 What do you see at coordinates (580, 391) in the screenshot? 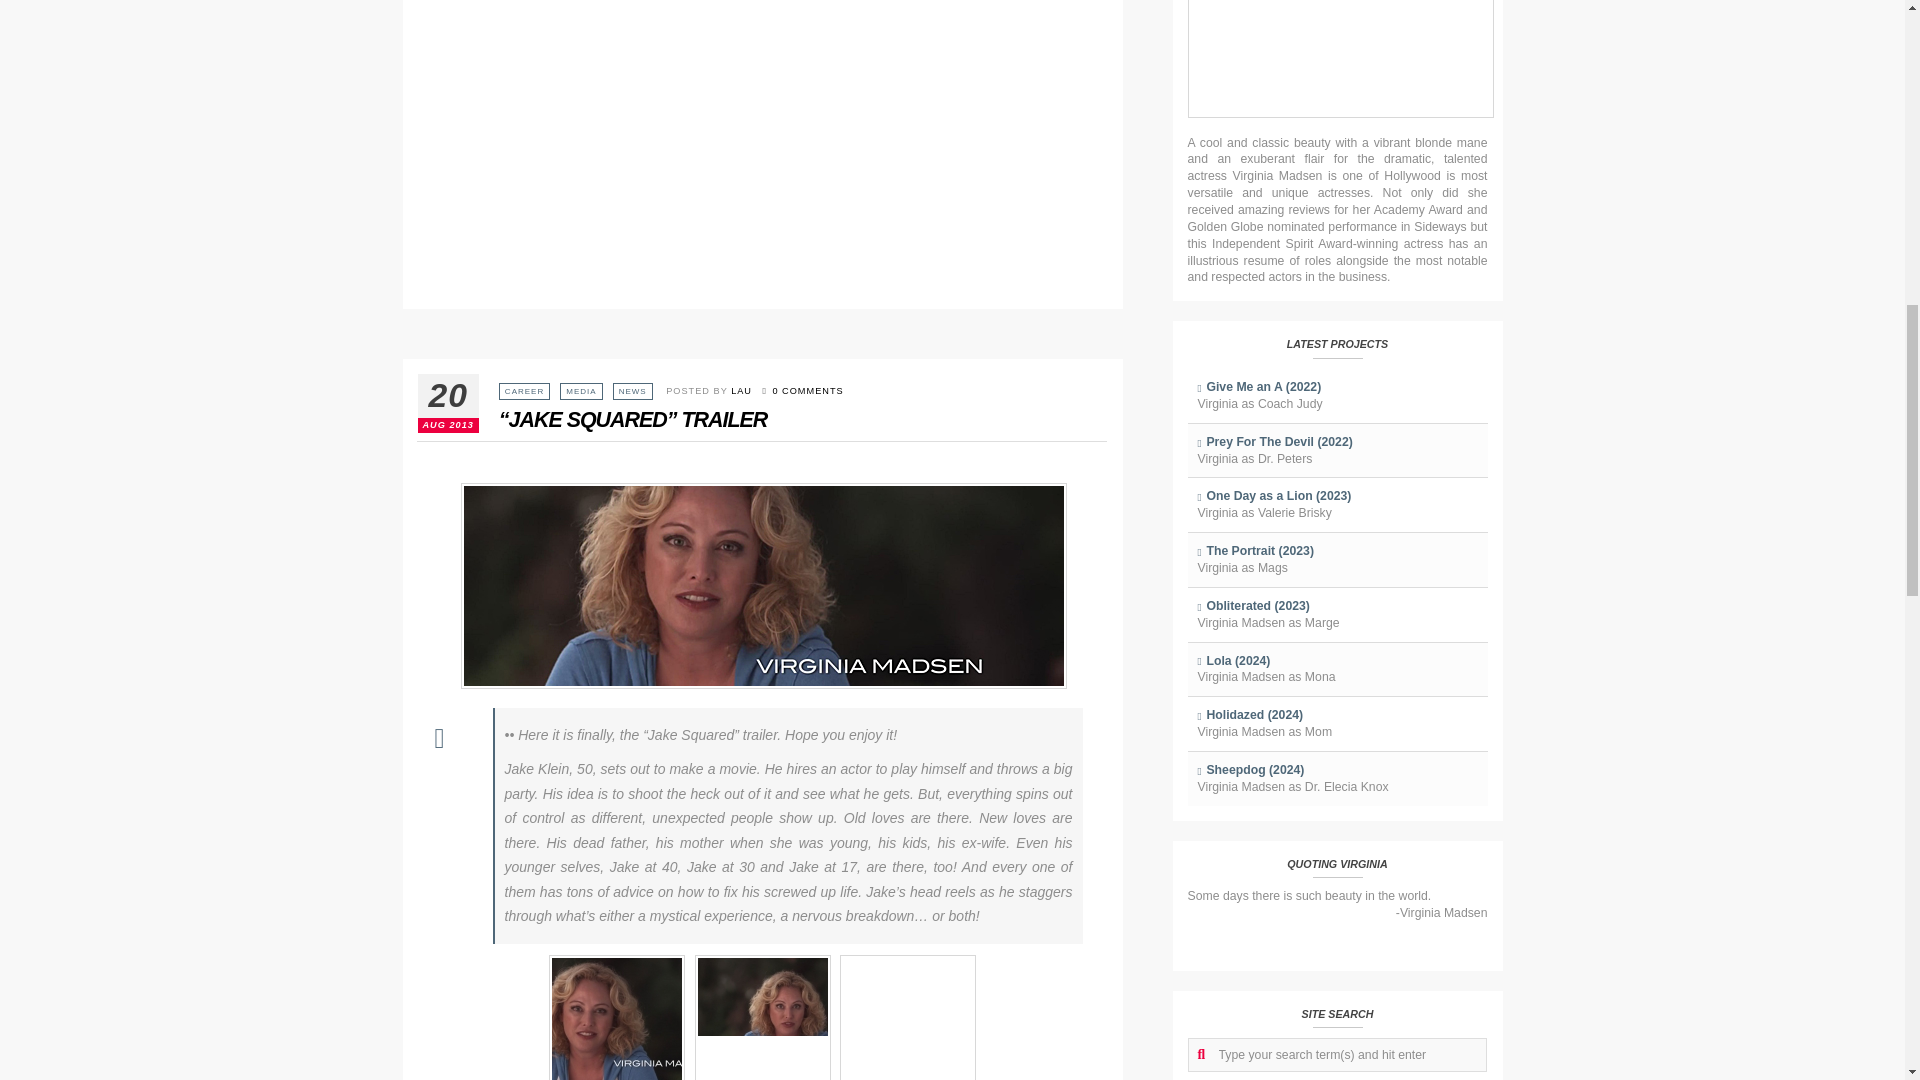
I see `MEDIA` at bounding box center [580, 391].